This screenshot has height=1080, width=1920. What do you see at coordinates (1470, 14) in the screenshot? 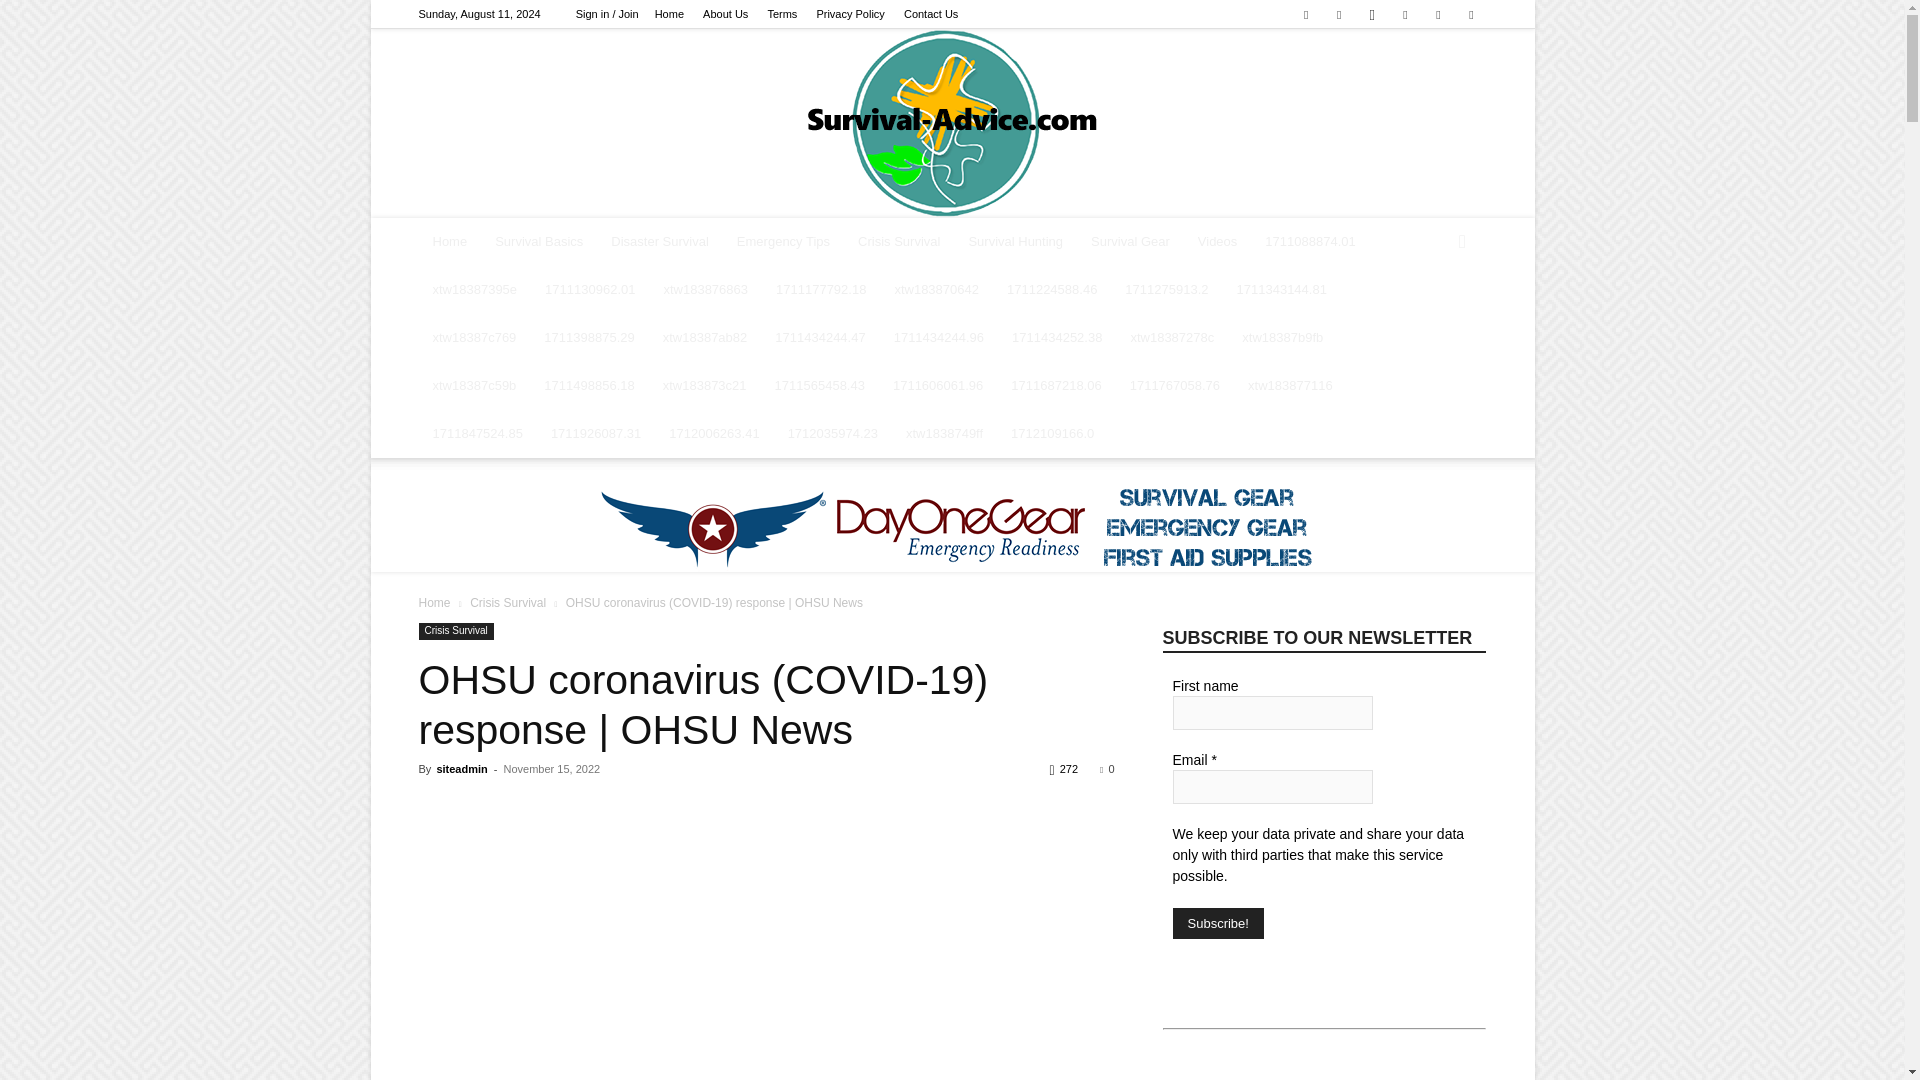
I see `VKontakte` at bounding box center [1470, 14].